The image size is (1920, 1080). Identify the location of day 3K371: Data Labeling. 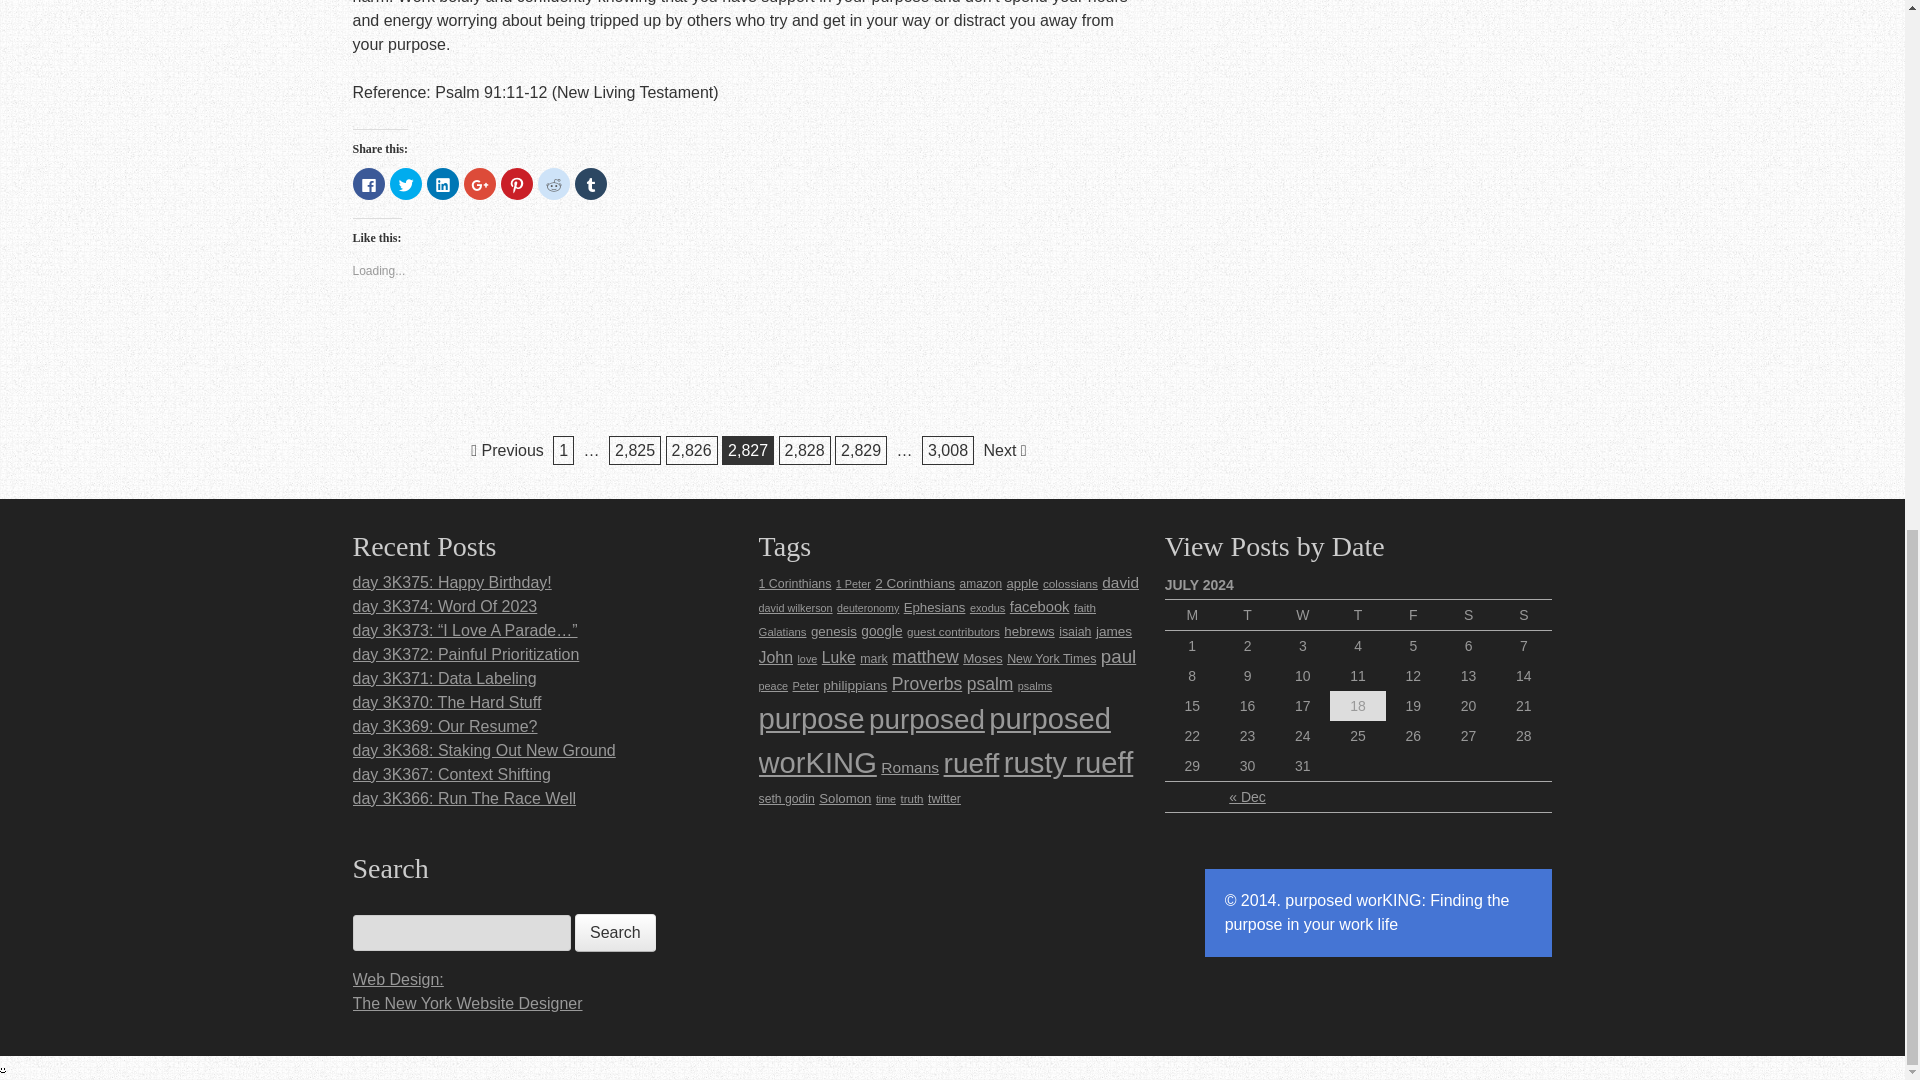
(443, 678).